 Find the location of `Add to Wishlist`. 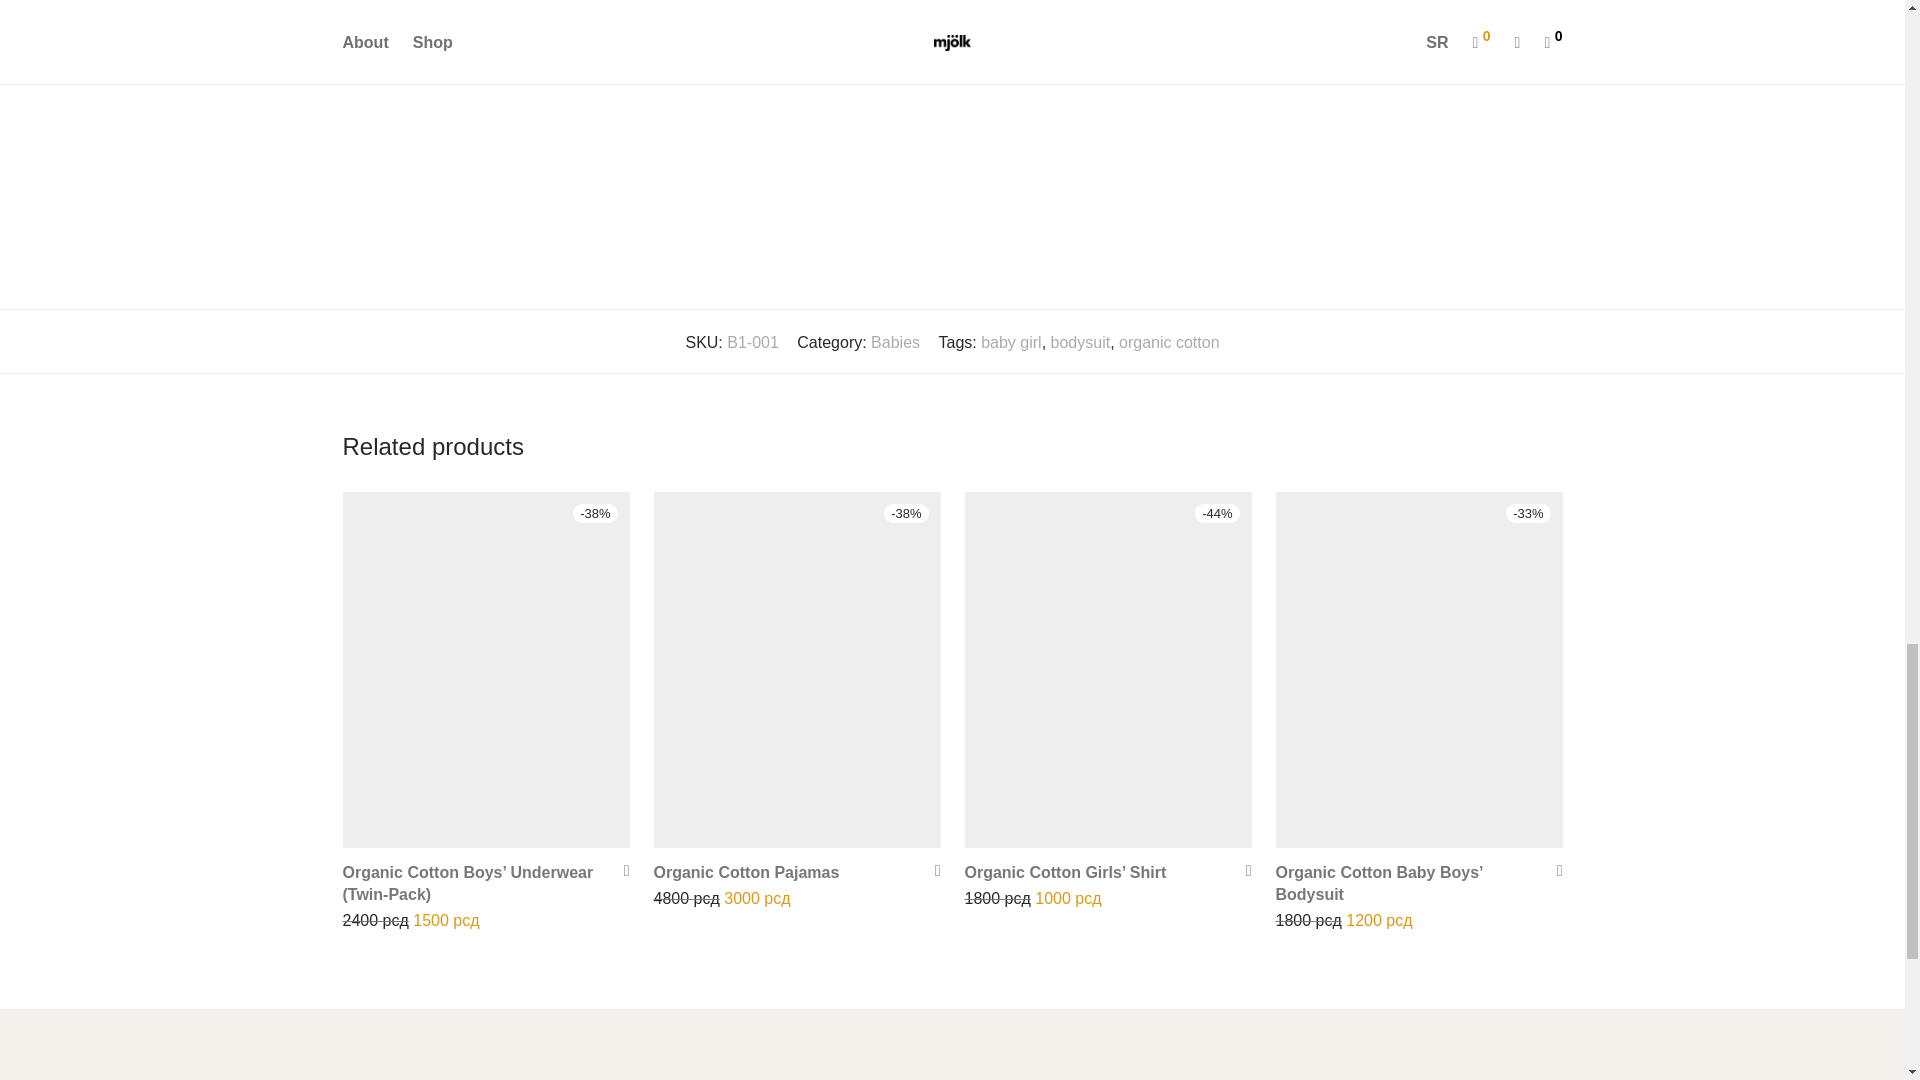

Add to Wishlist is located at coordinates (1552, 870).